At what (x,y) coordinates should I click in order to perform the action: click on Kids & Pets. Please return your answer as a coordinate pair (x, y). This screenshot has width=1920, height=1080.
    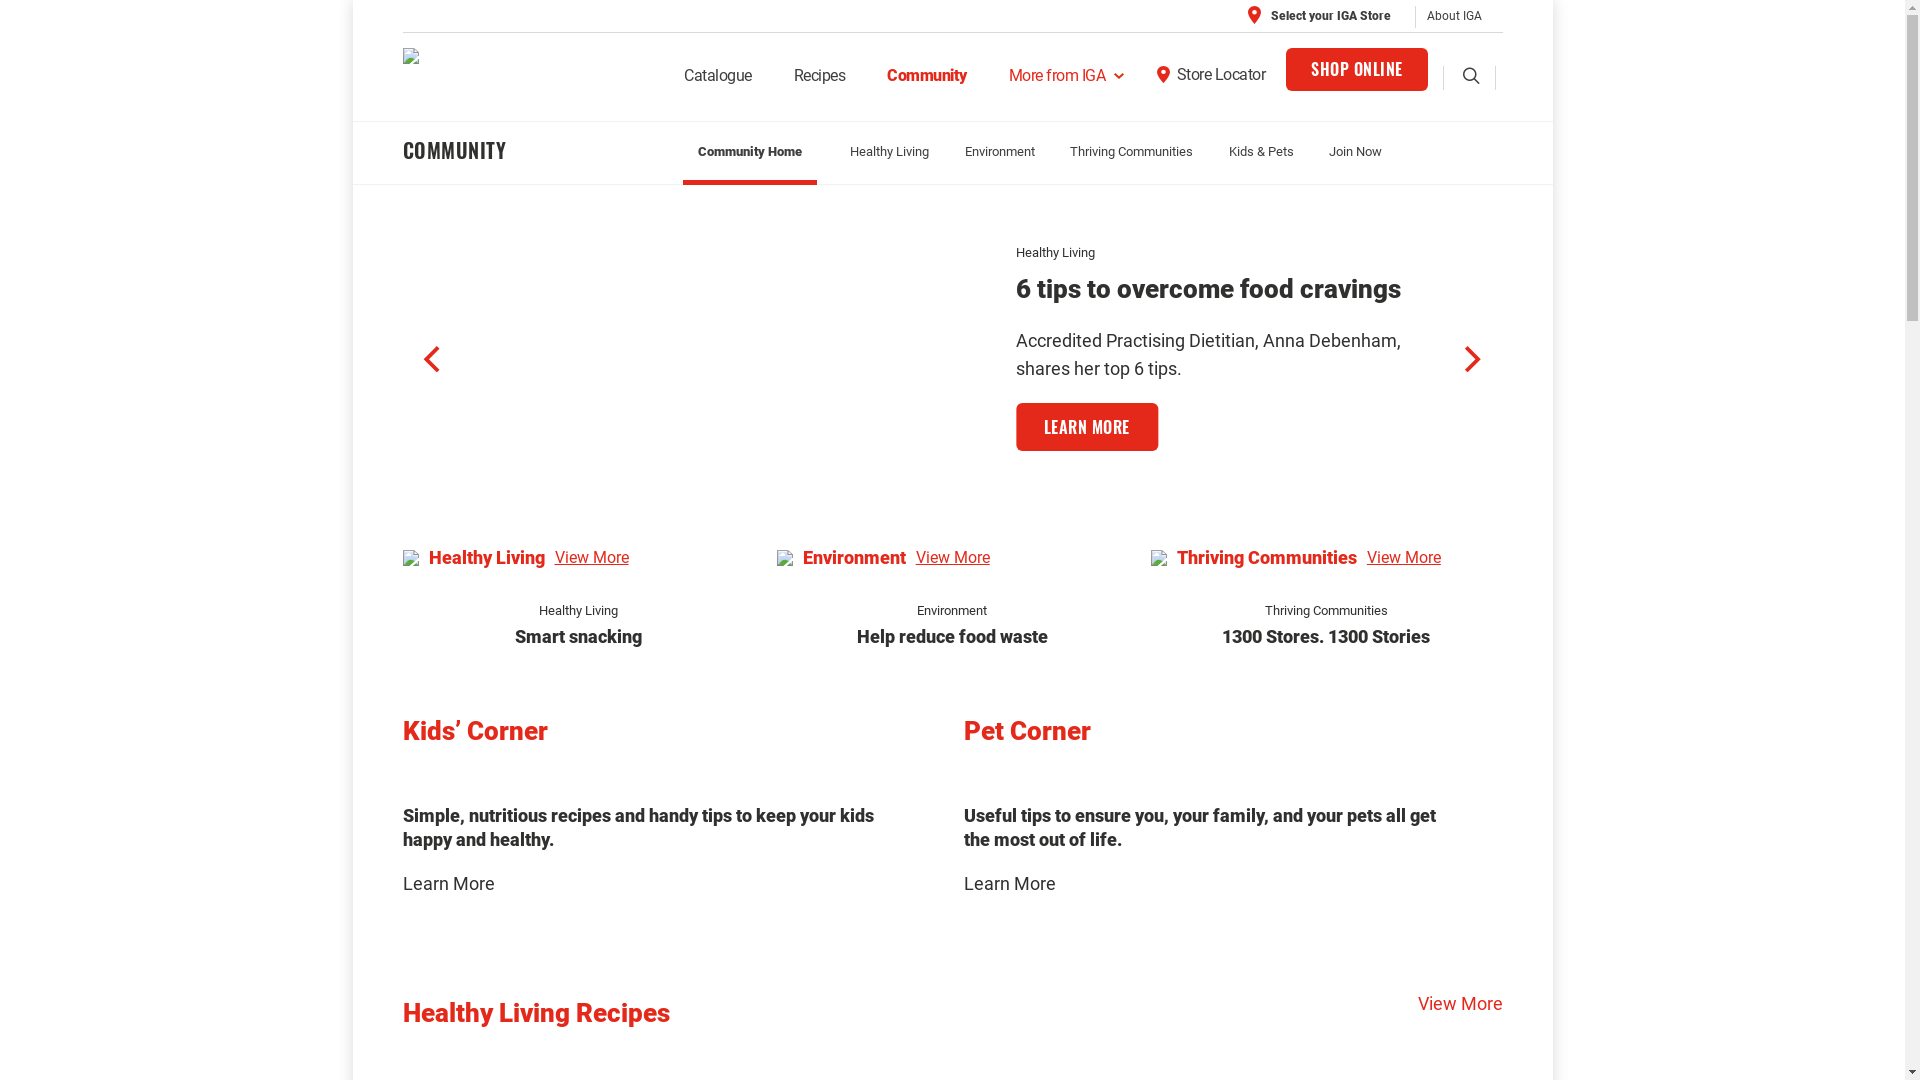
    Looking at the image, I should click on (1262, 152).